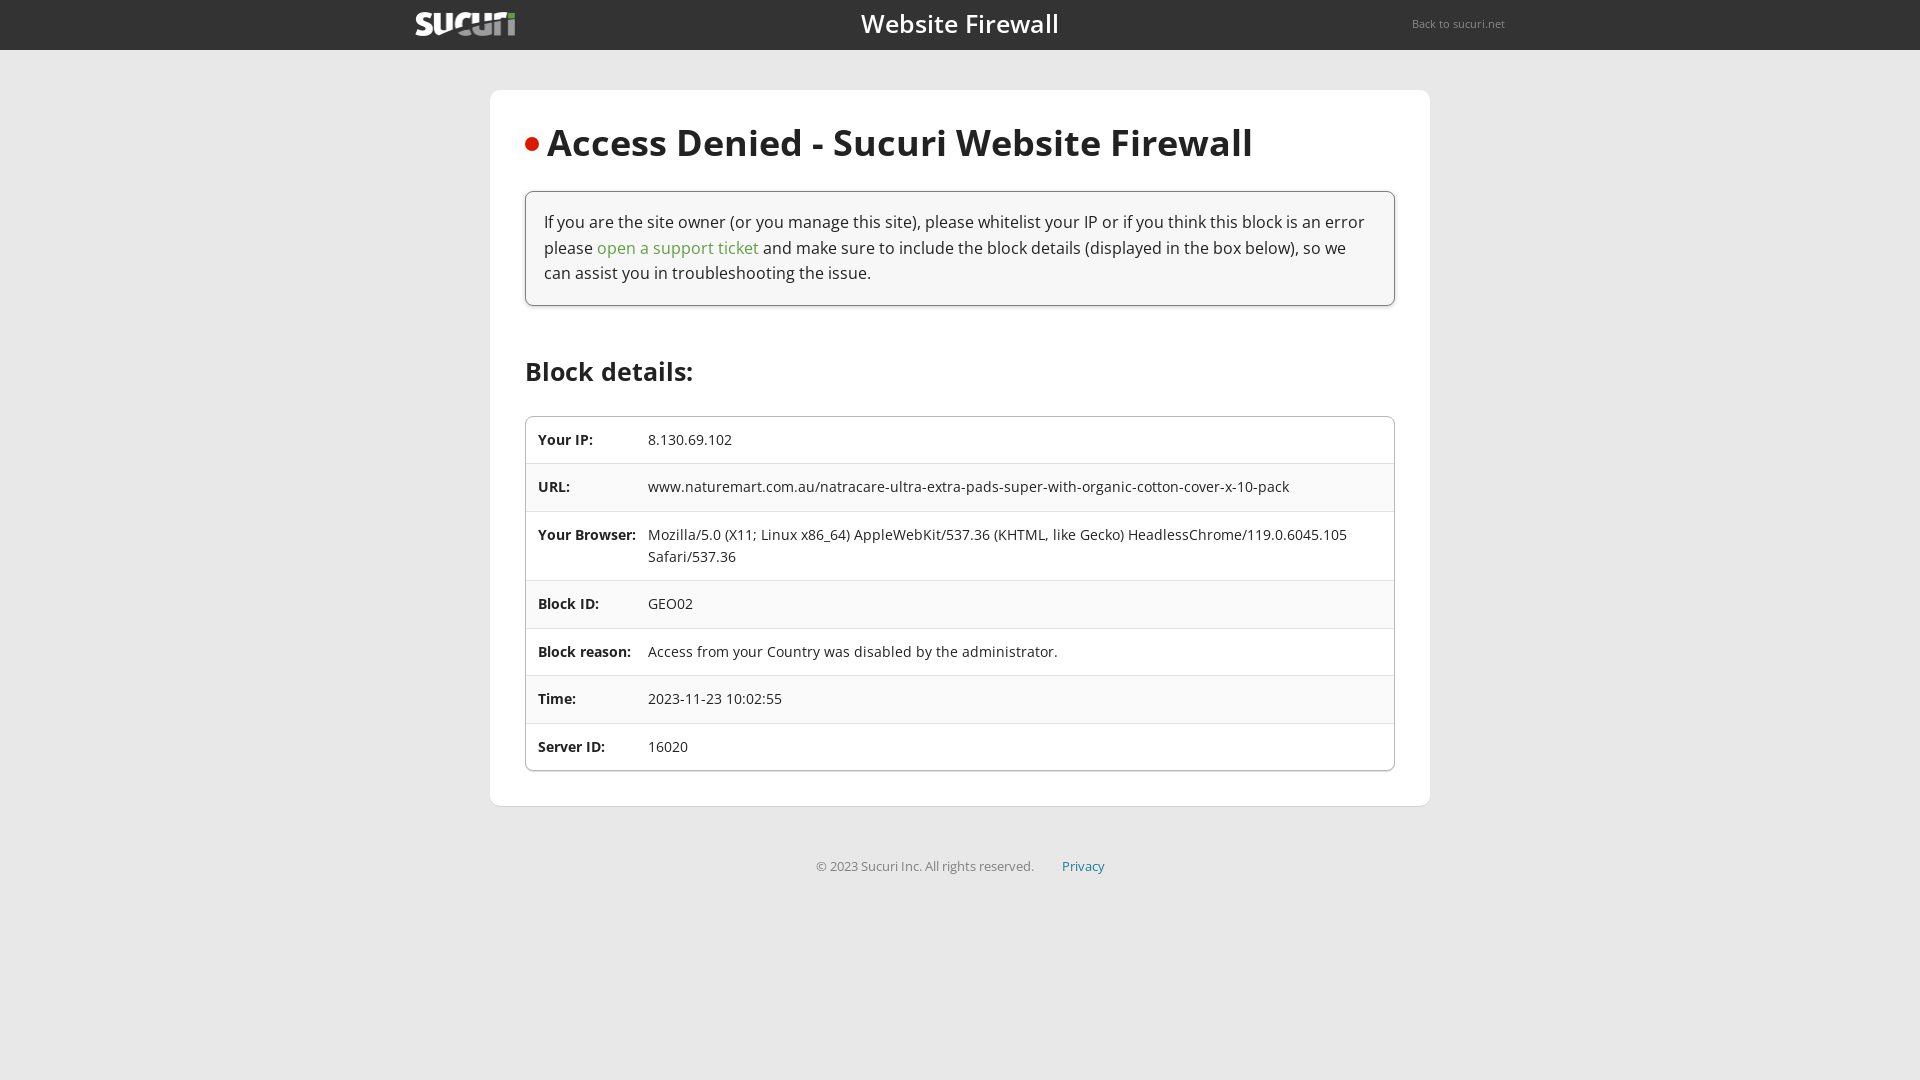 This screenshot has height=1080, width=1920. Describe the element at coordinates (1458, 24) in the screenshot. I see `Back to sucuri.net` at that location.